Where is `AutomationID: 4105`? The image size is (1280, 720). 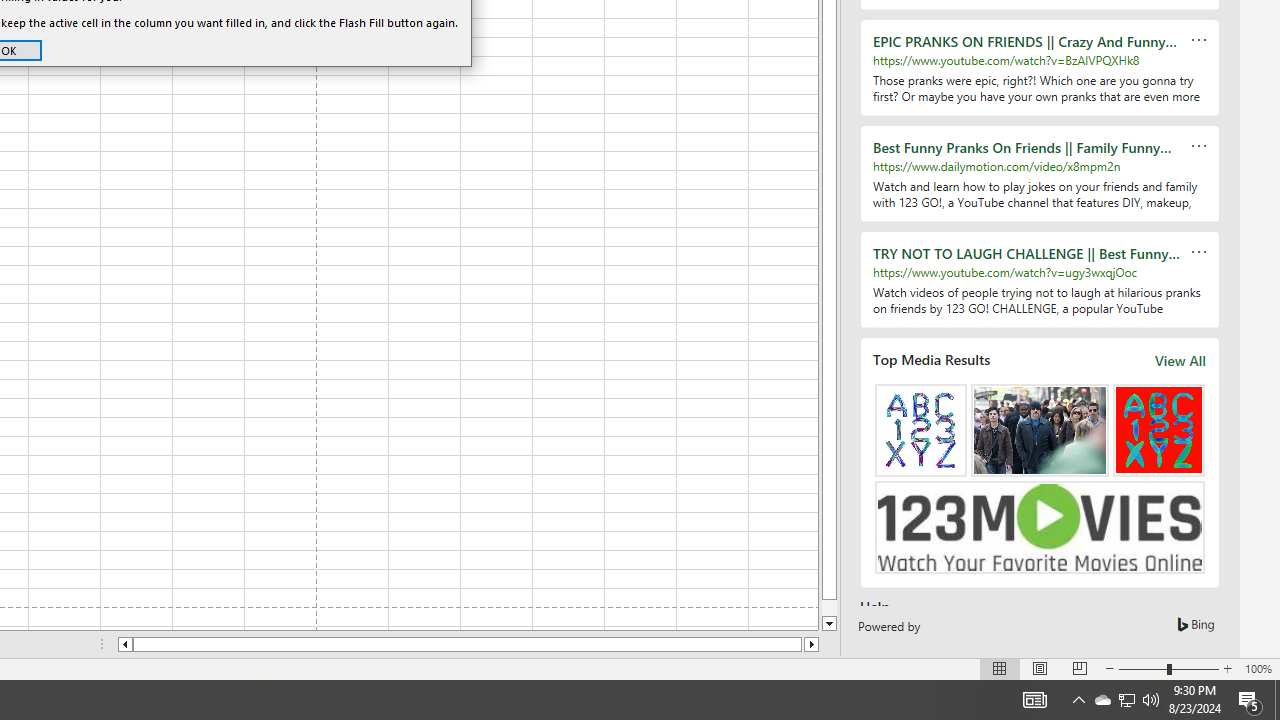
AutomationID: 4105 is located at coordinates (1034, 700).